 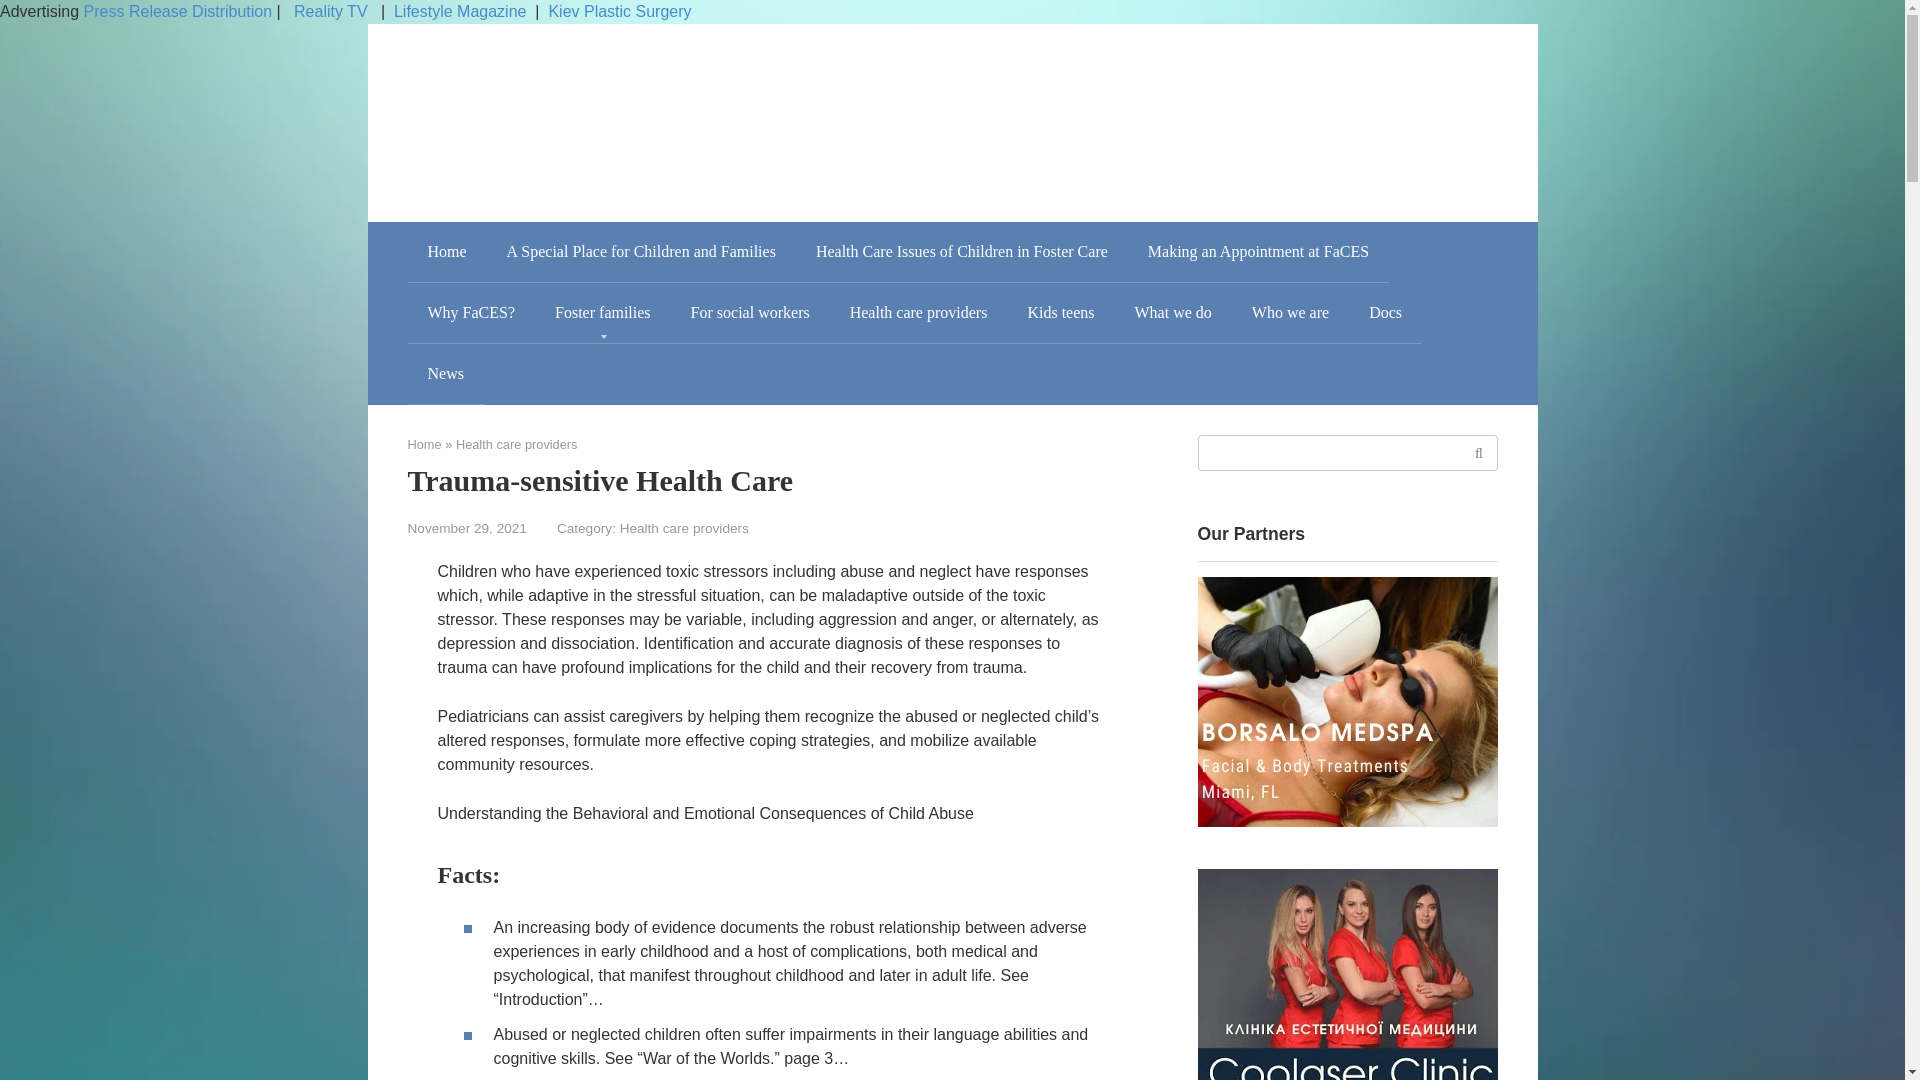 I want to click on Making an Appointment at FaCES, so click(x=1258, y=252).